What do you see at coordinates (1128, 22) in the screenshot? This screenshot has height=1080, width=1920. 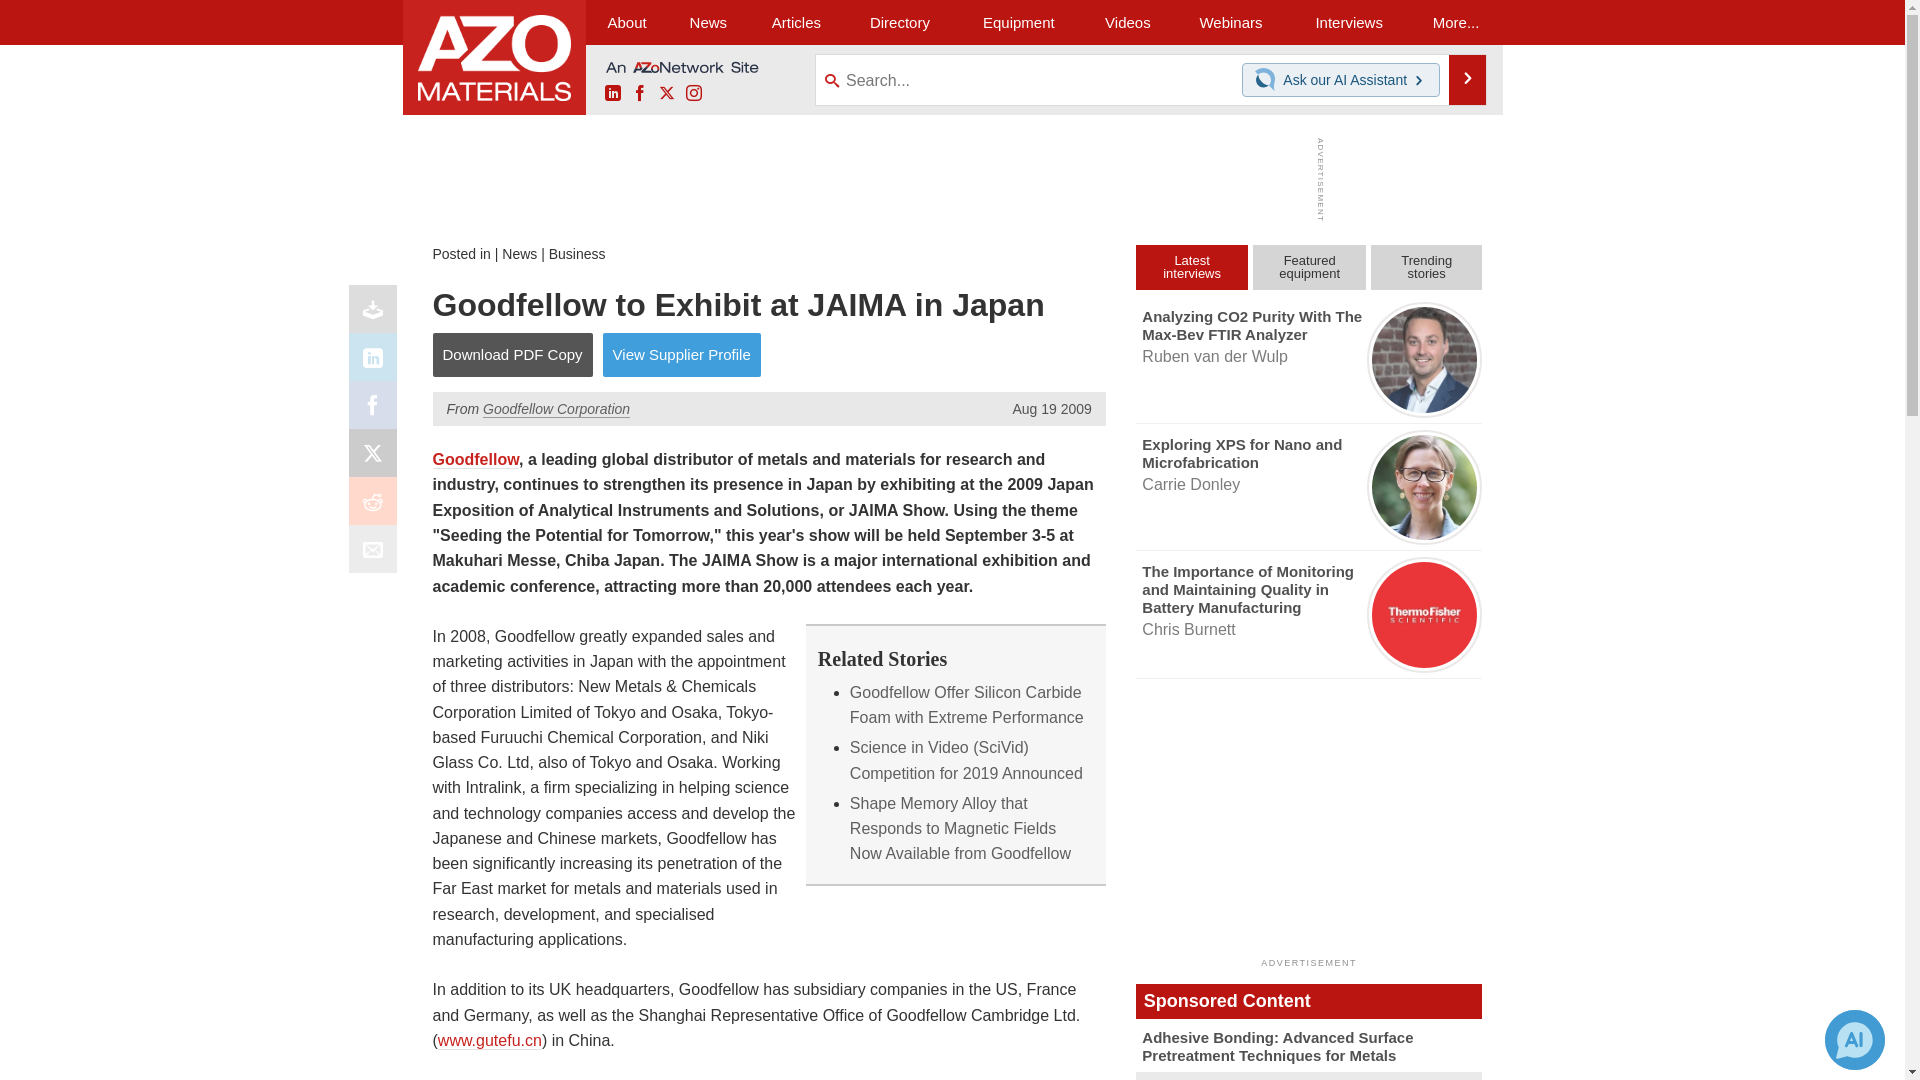 I see `Videos` at bounding box center [1128, 22].